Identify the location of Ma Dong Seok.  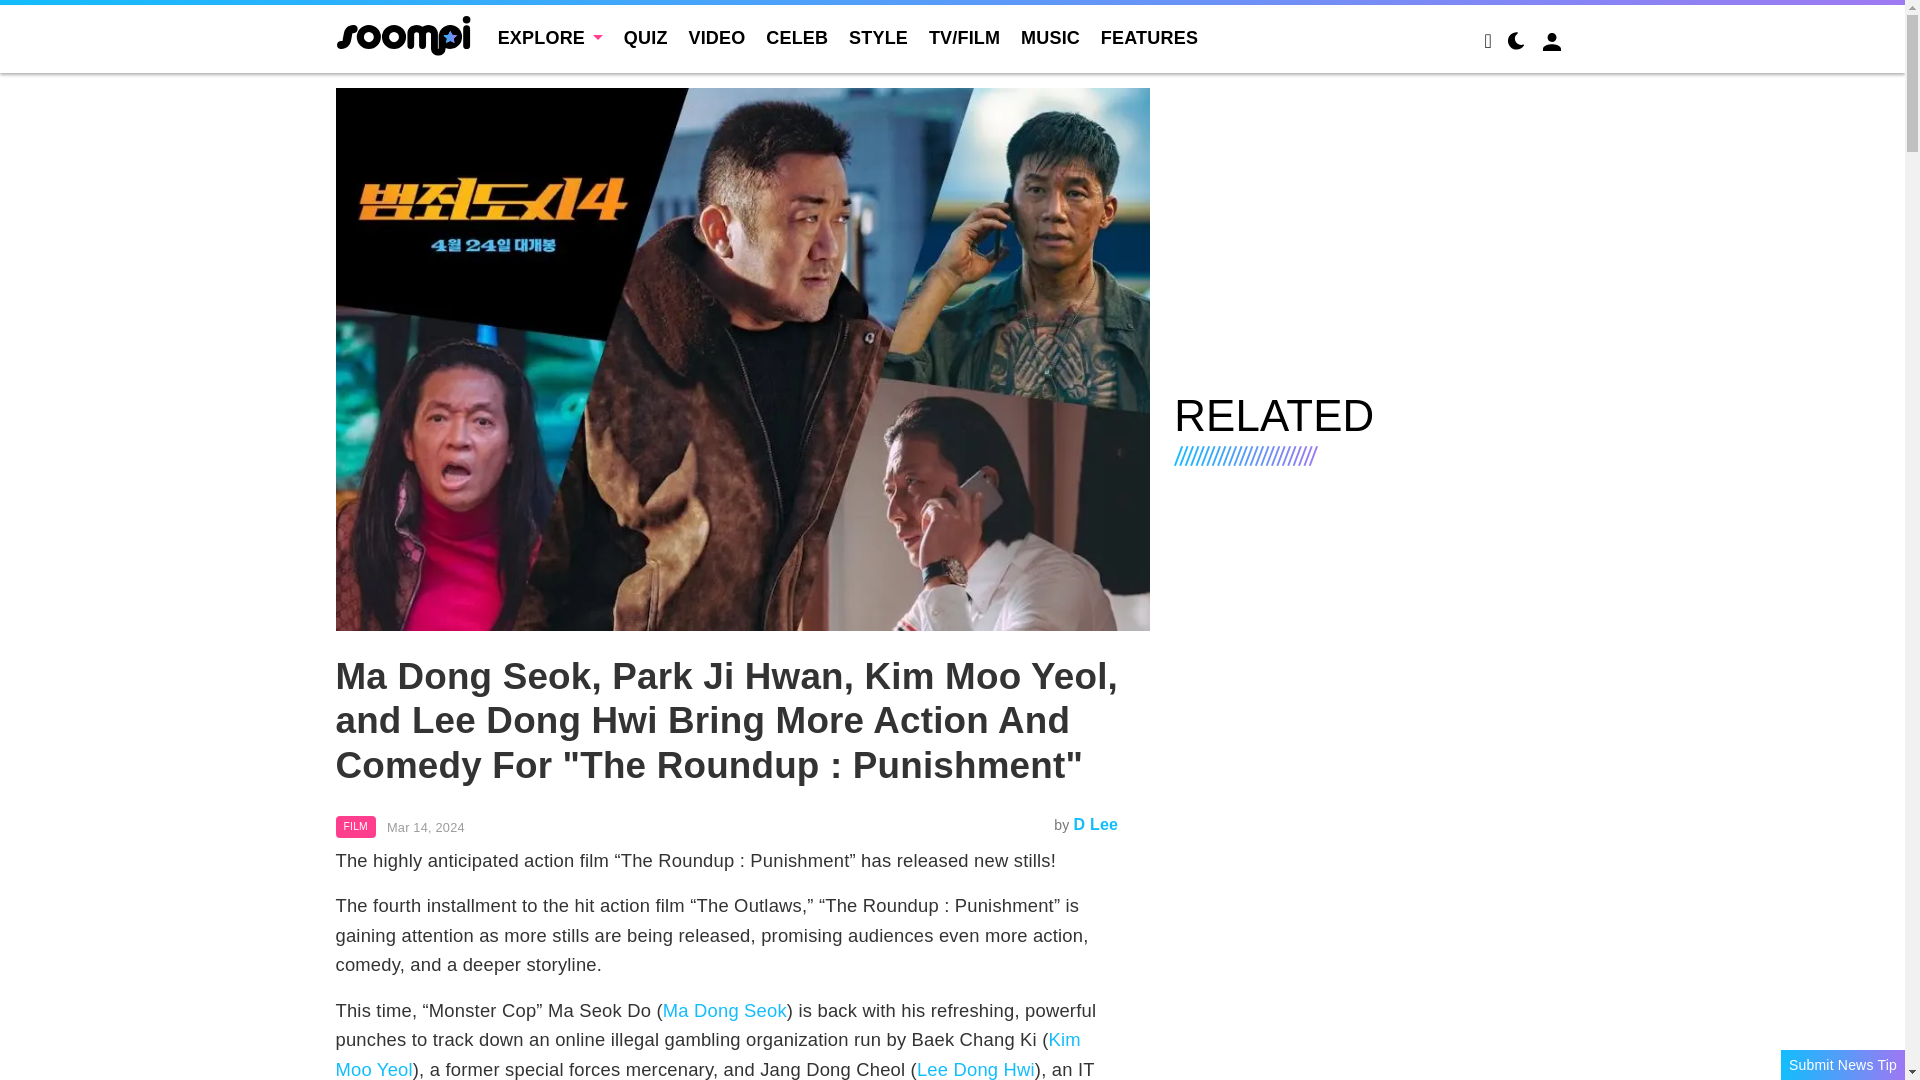
(724, 1010).